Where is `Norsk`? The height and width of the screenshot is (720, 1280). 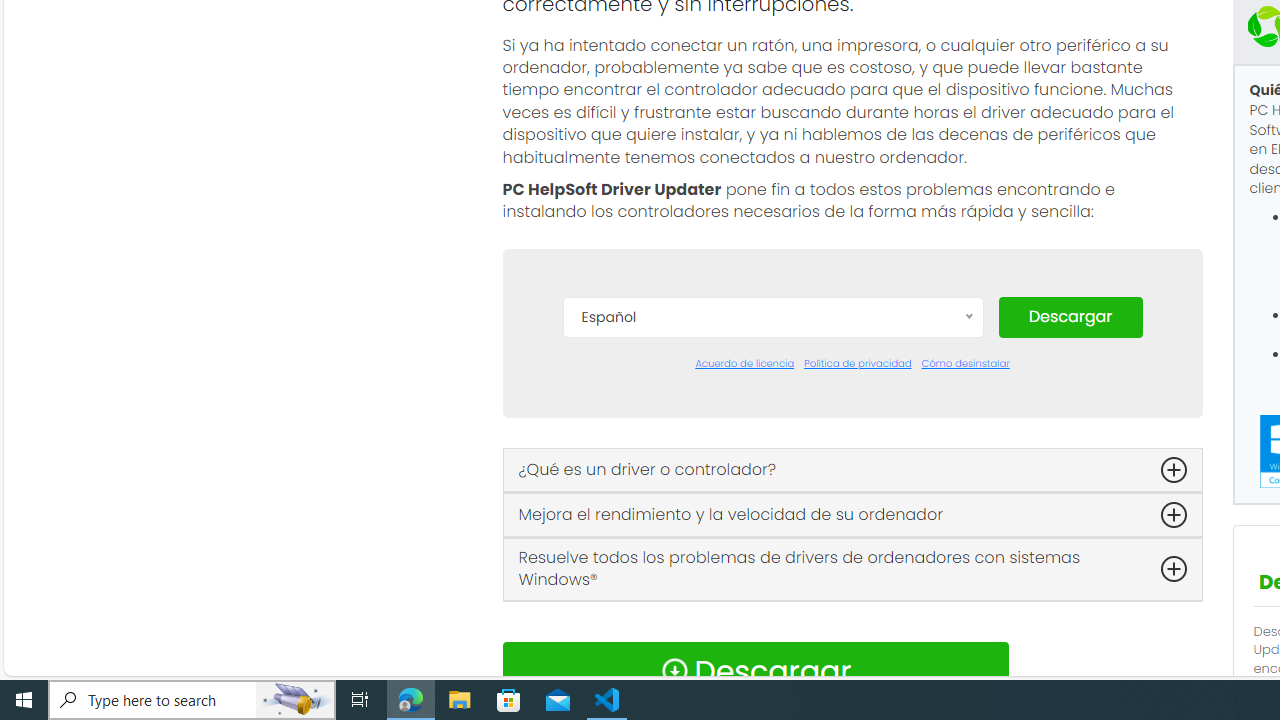
Norsk is located at coordinates (772, 652).